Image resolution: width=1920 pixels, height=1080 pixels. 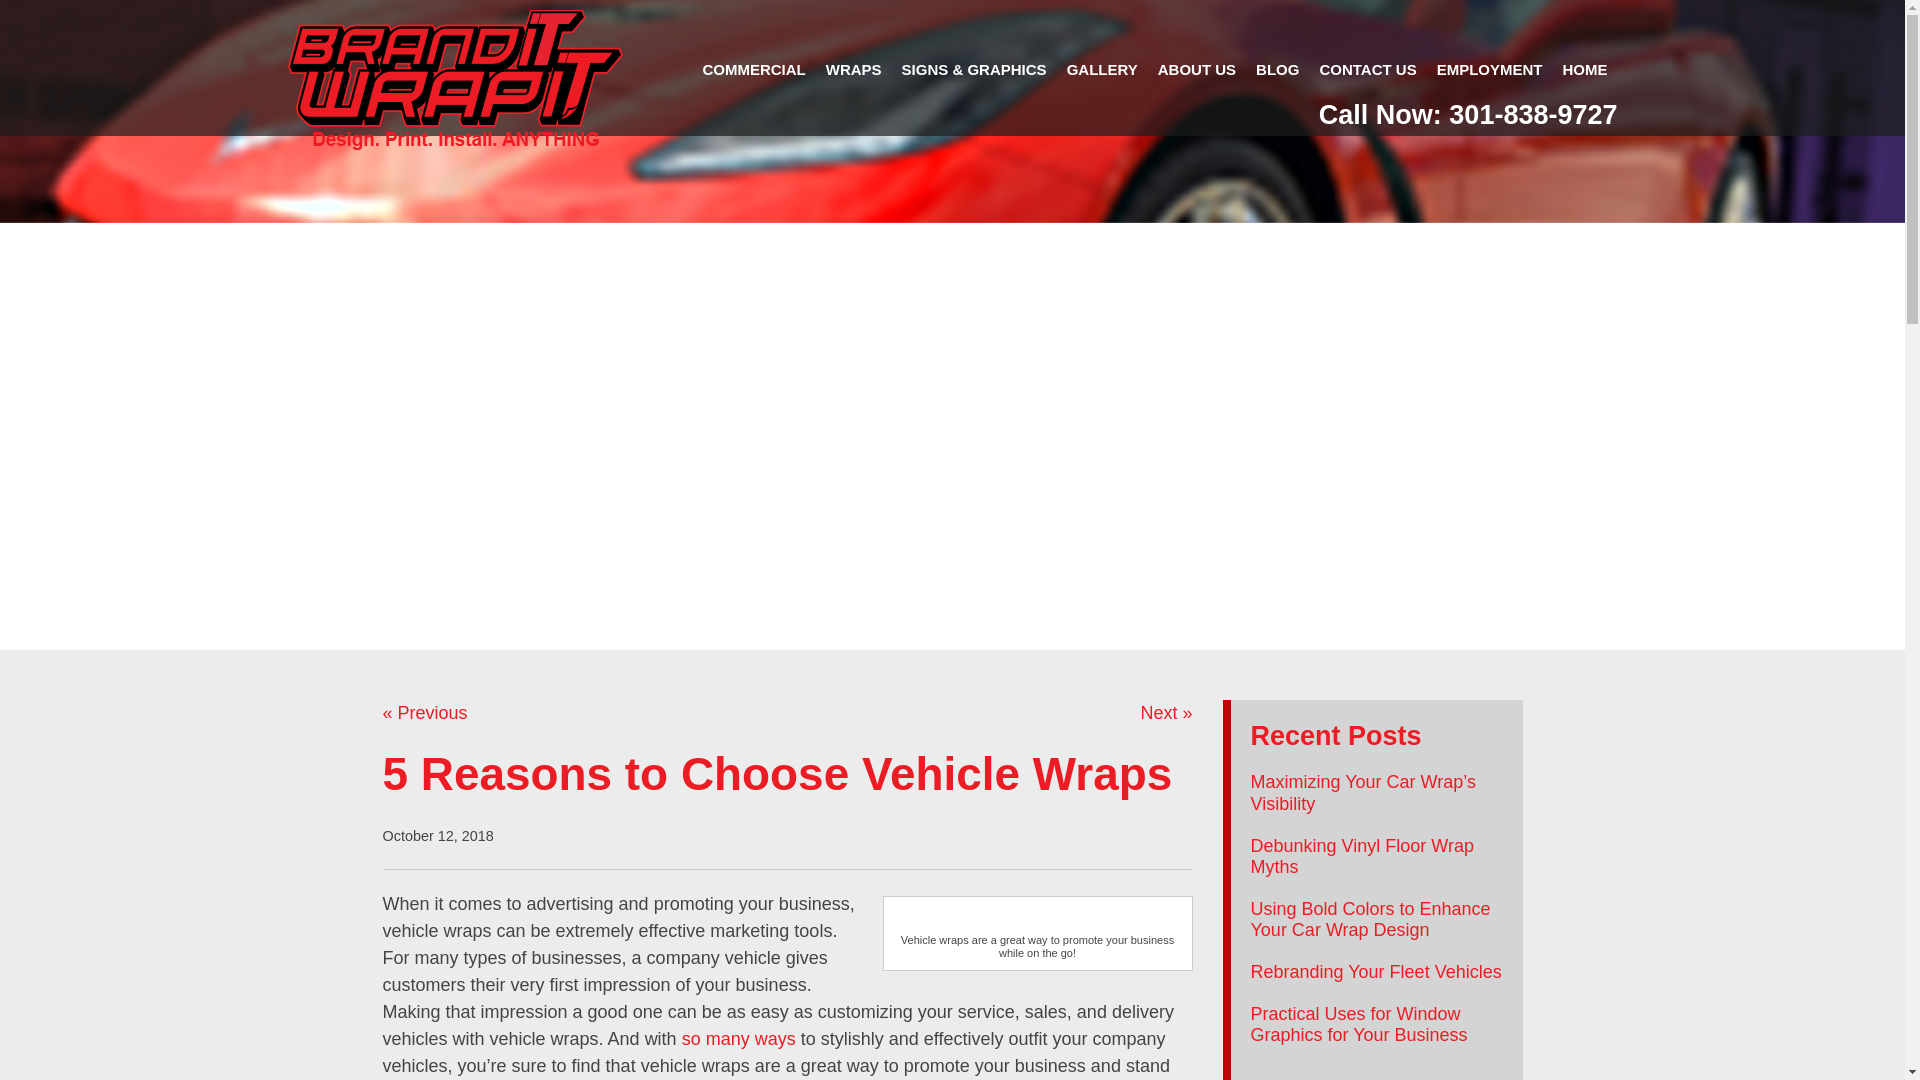 I want to click on EMPLOYMENT, so click(x=1490, y=70).